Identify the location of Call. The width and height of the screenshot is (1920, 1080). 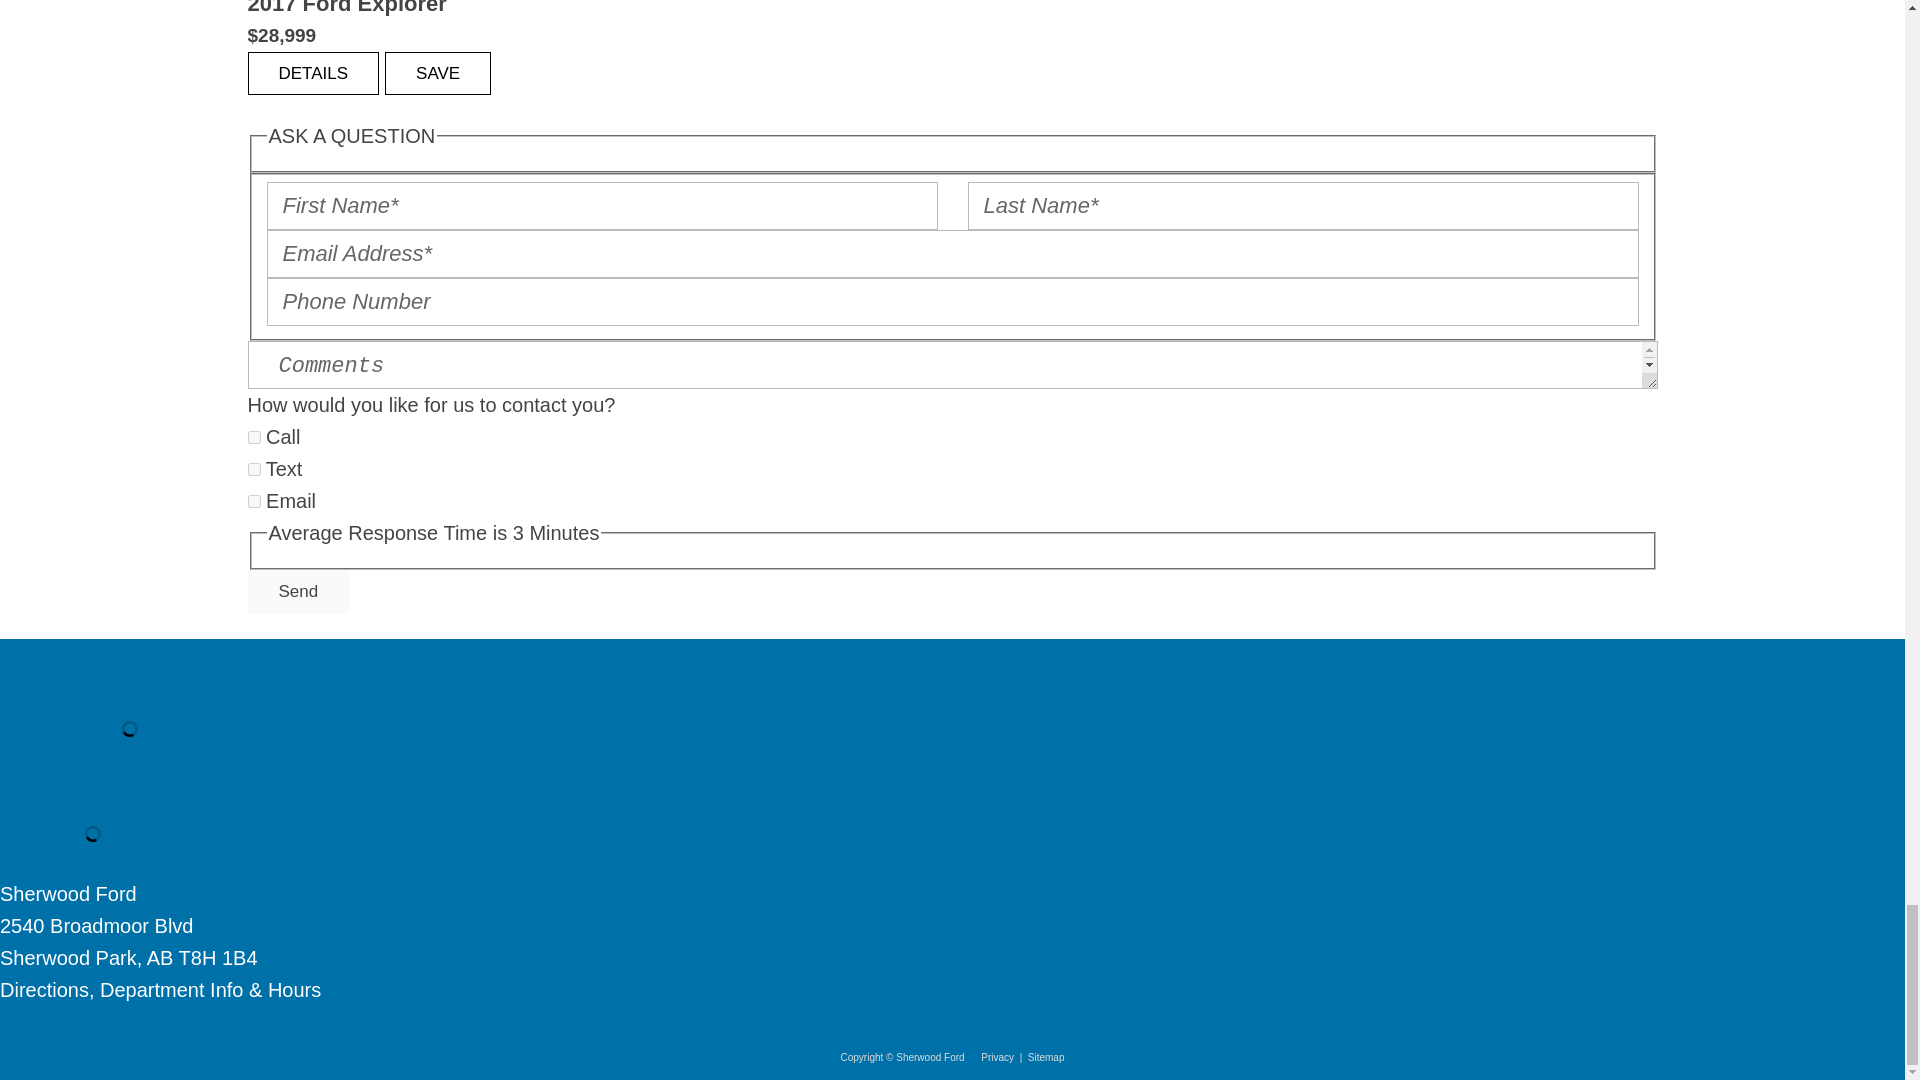
(254, 436).